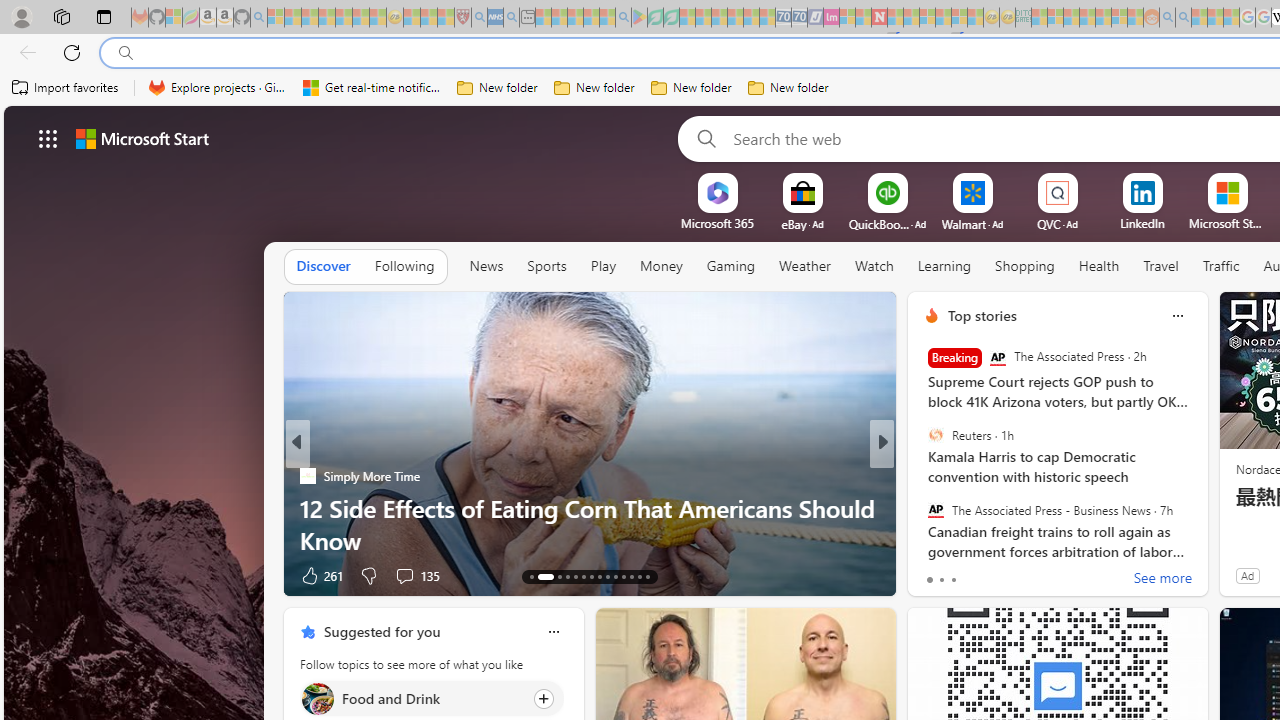  Describe the element at coordinates (1020, 574) in the screenshot. I see `View comments 2 Comment` at that location.